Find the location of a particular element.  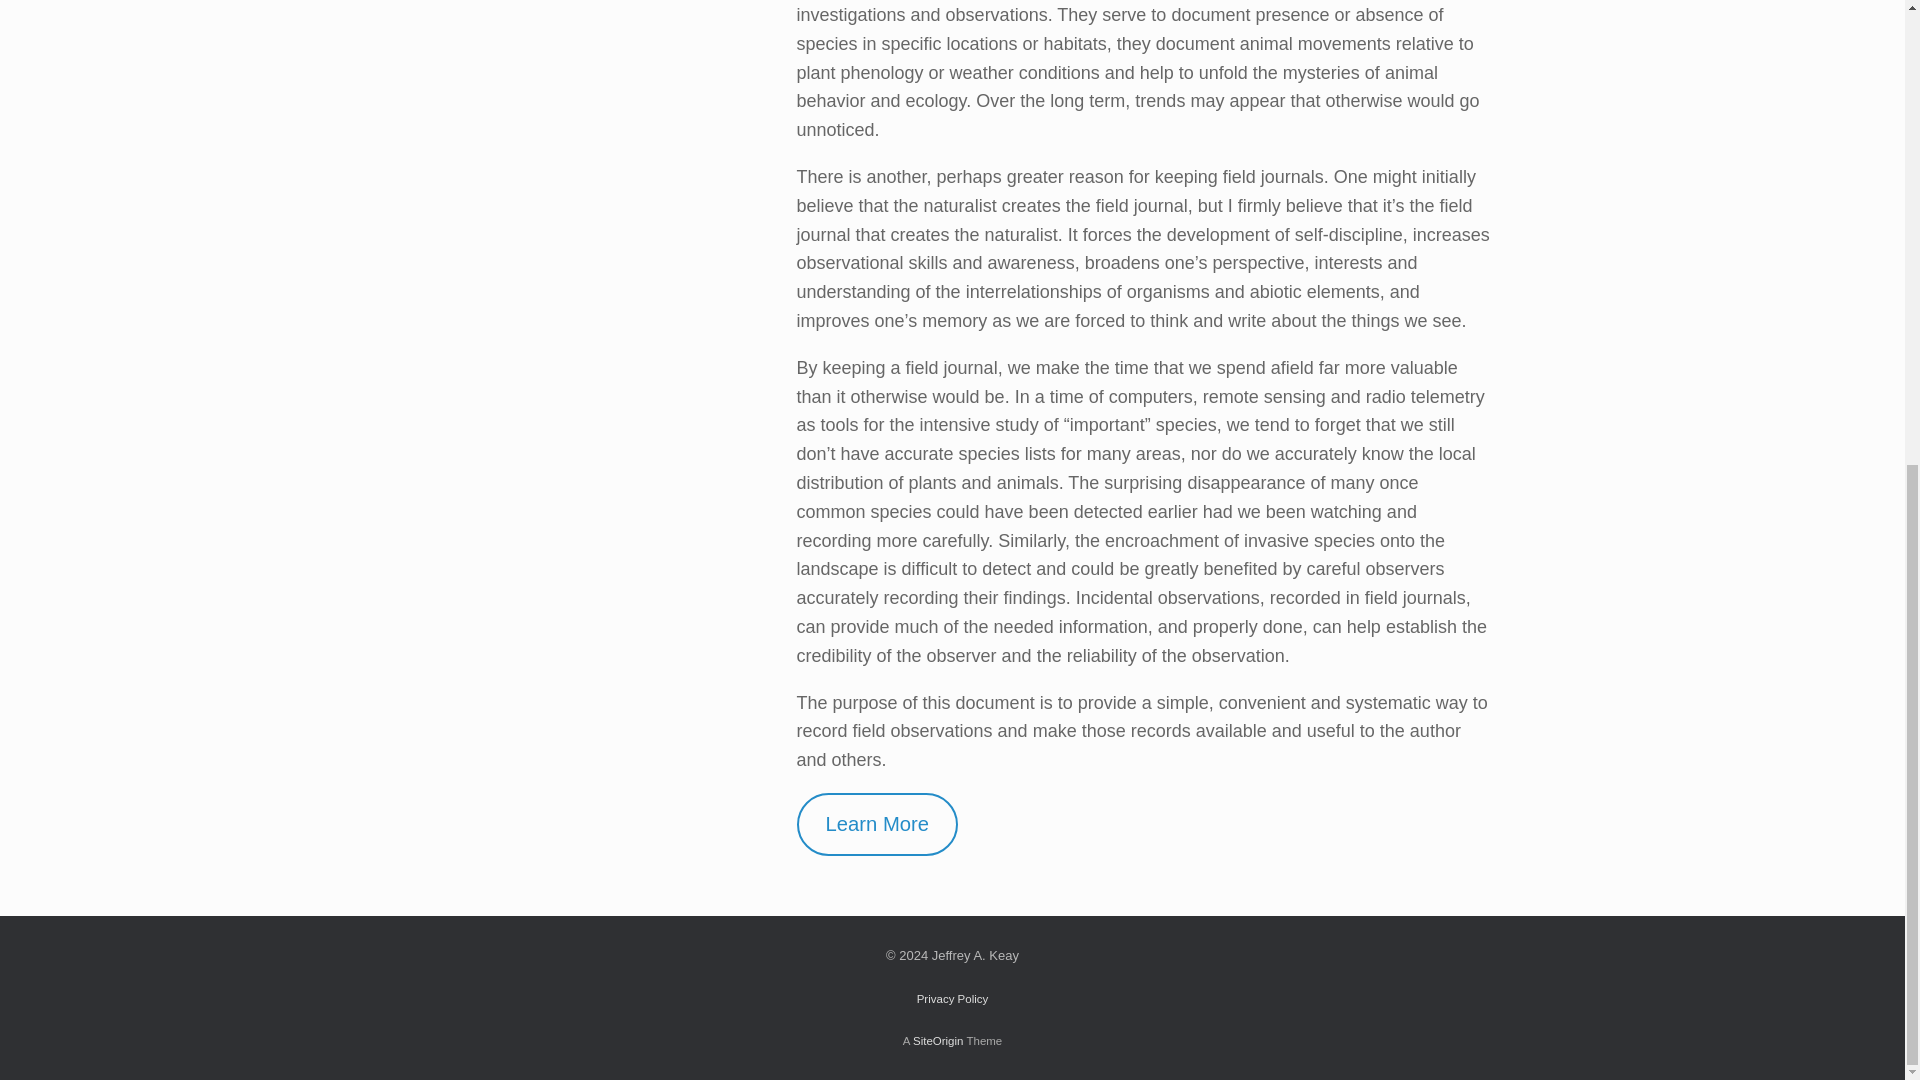

Learn More is located at coordinates (877, 824).